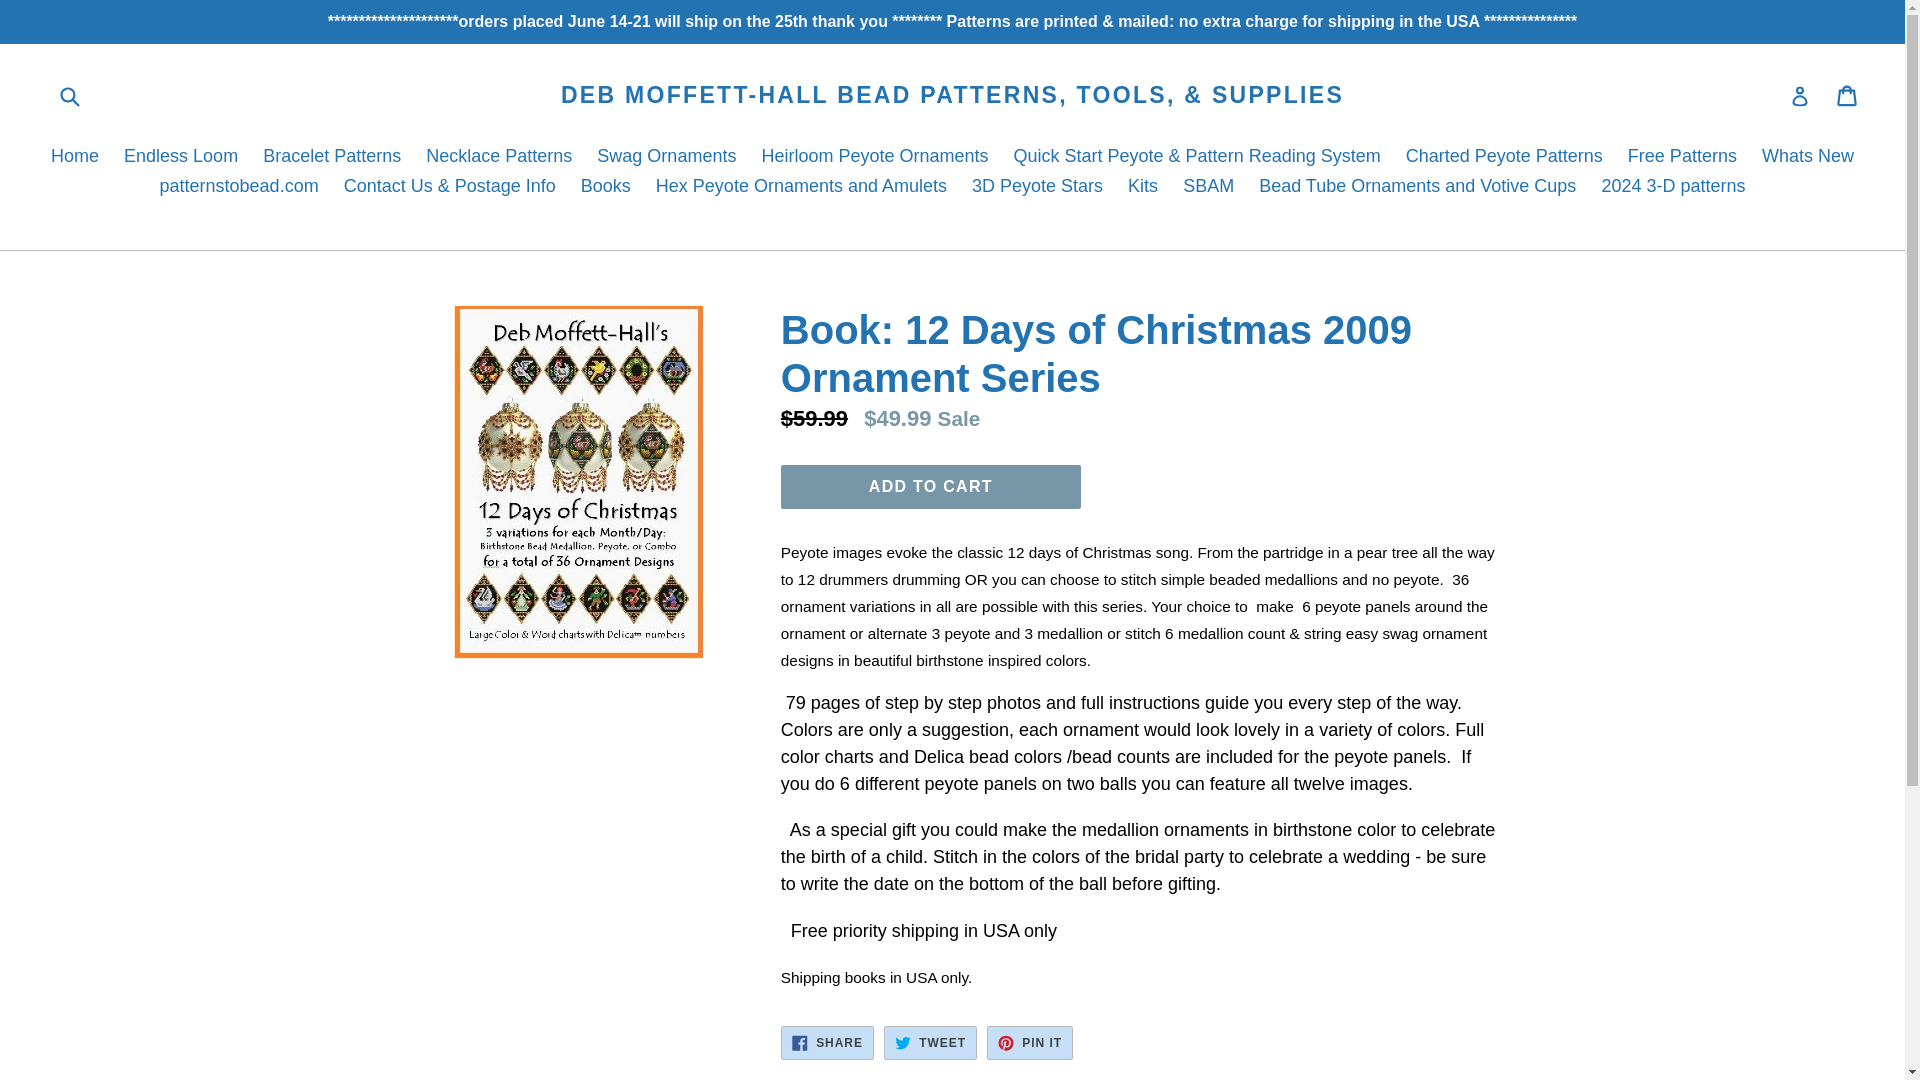 This screenshot has height=1080, width=1920. Describe the element at coordinates (498, 157) in the screenshot. I see `Necklace Patterns` at that location.